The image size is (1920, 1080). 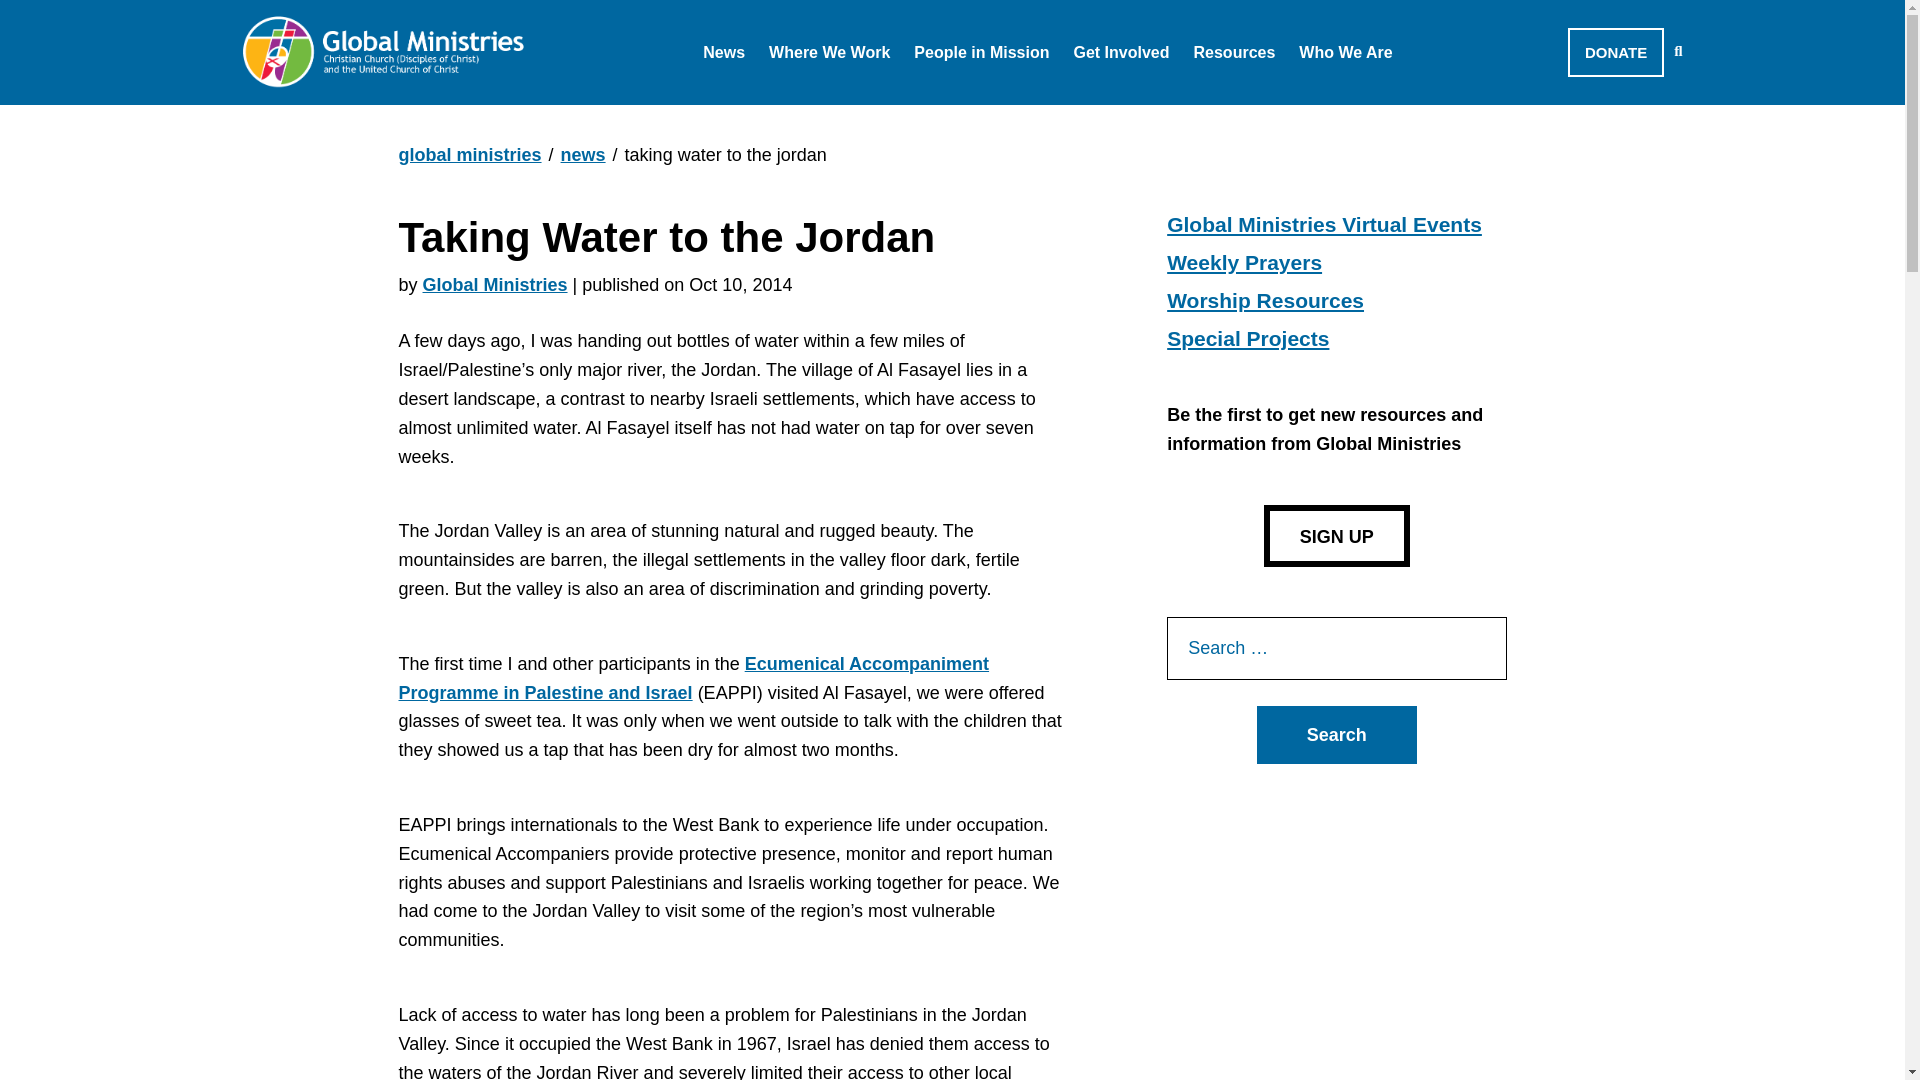 What do you see at coordinates (1336, 734) in the screenshot?
I see `Search` at bounding box center [1336, 734].